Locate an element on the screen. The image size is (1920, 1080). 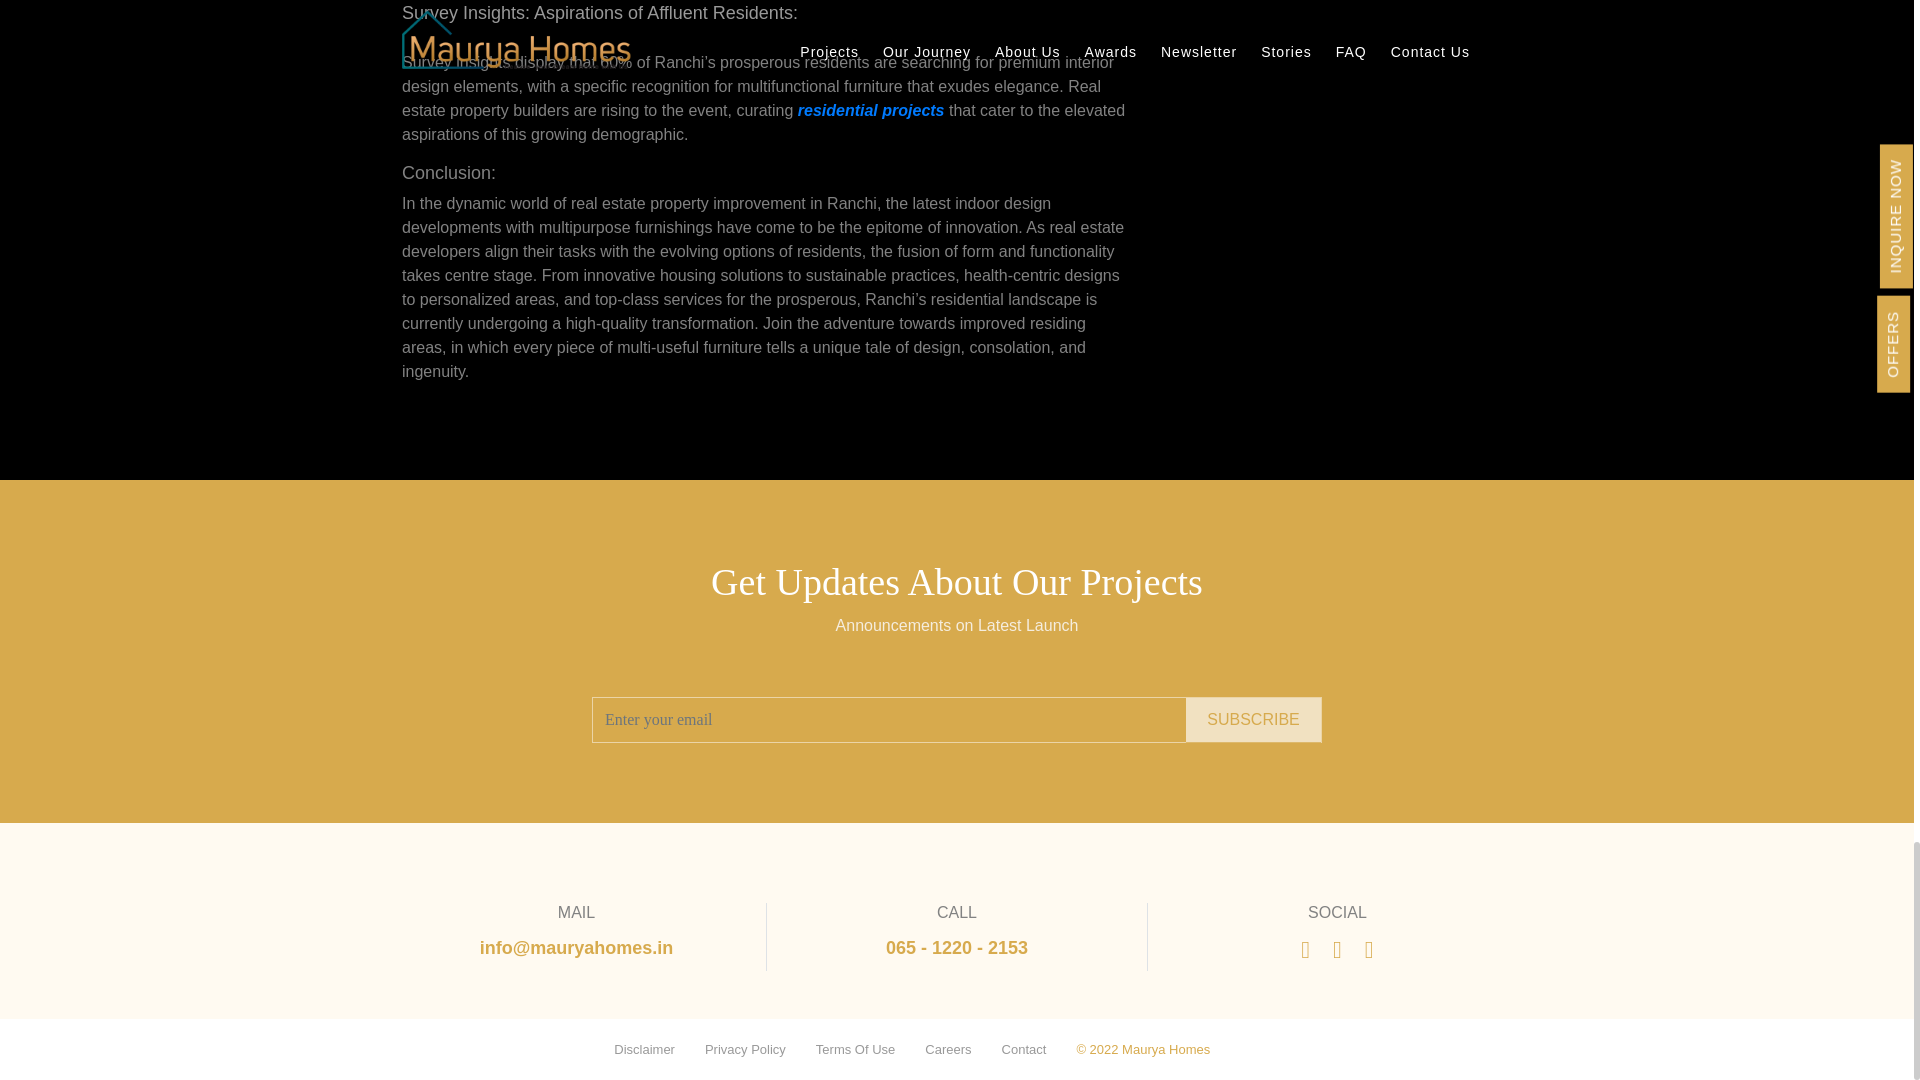
Terms Of Use is located at coordinates (855, 1050).